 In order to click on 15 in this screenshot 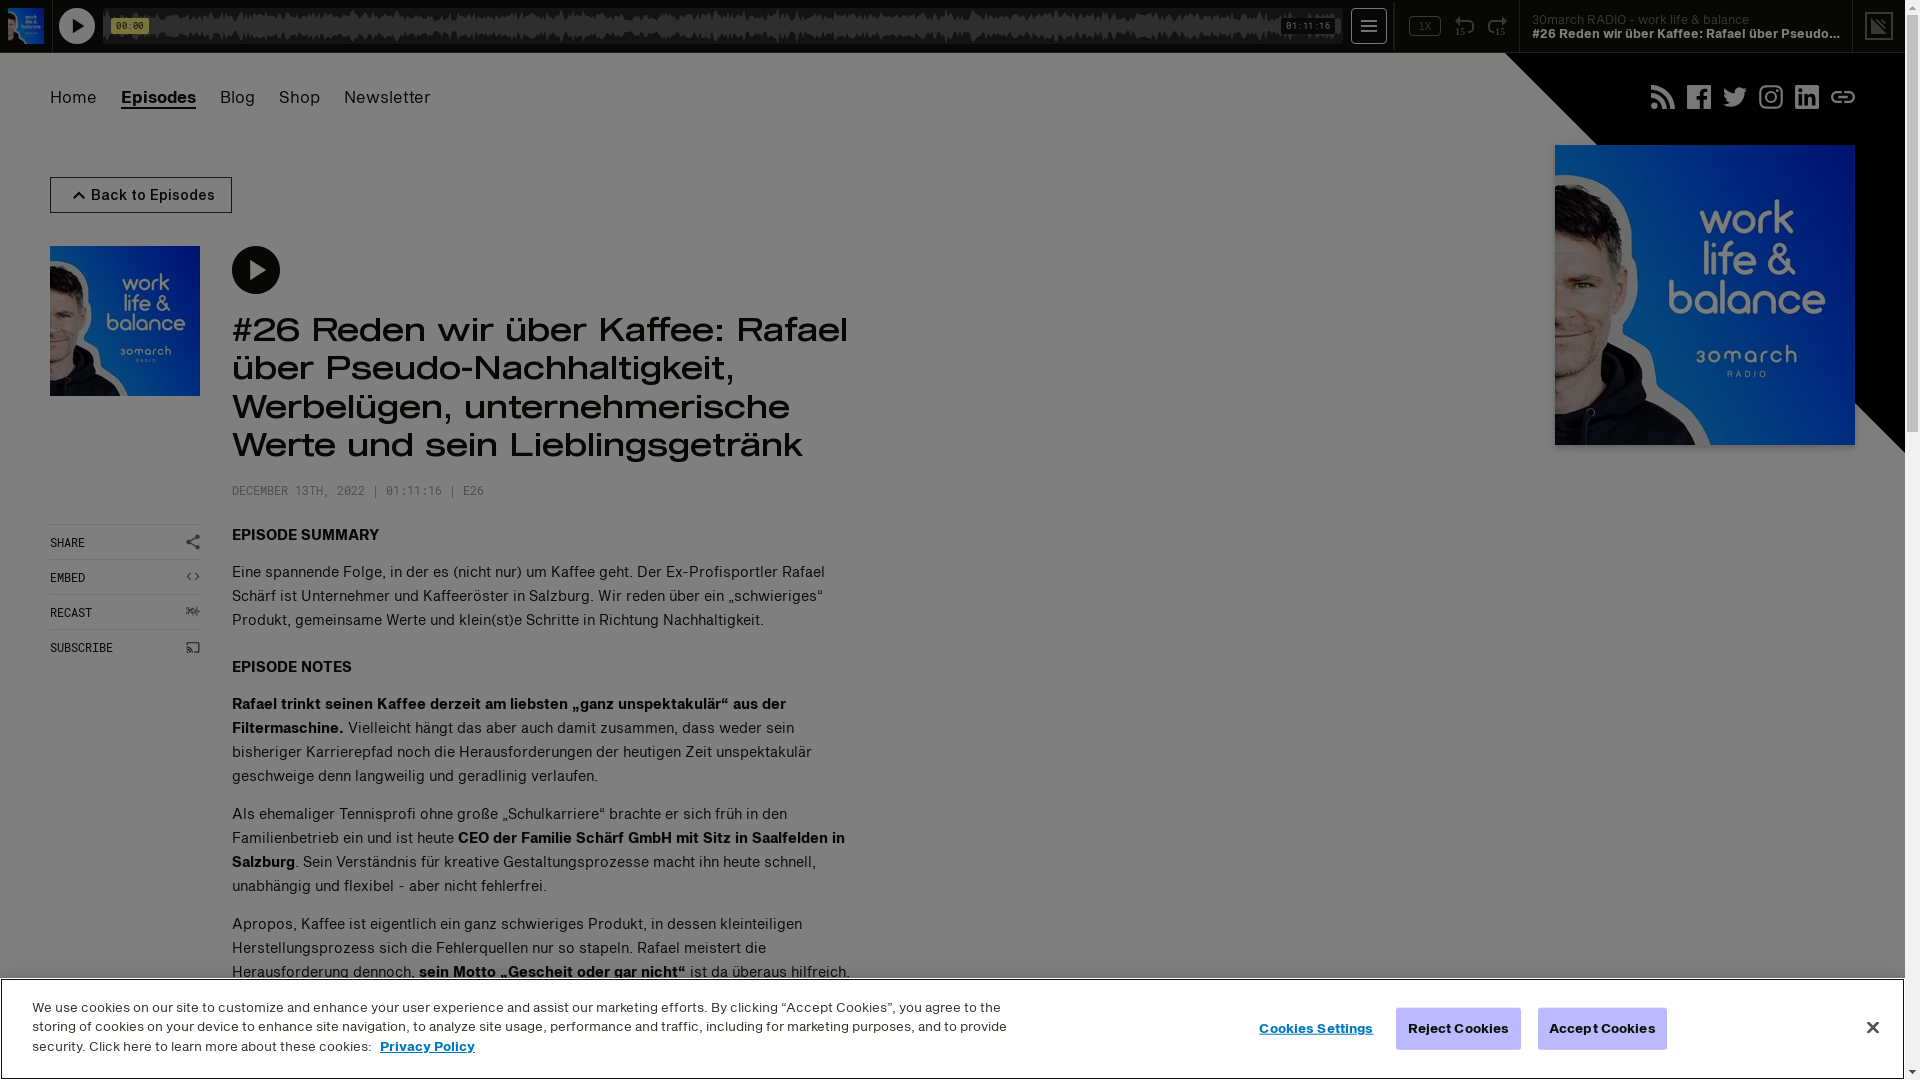, I will do `click(1498, 26)`.